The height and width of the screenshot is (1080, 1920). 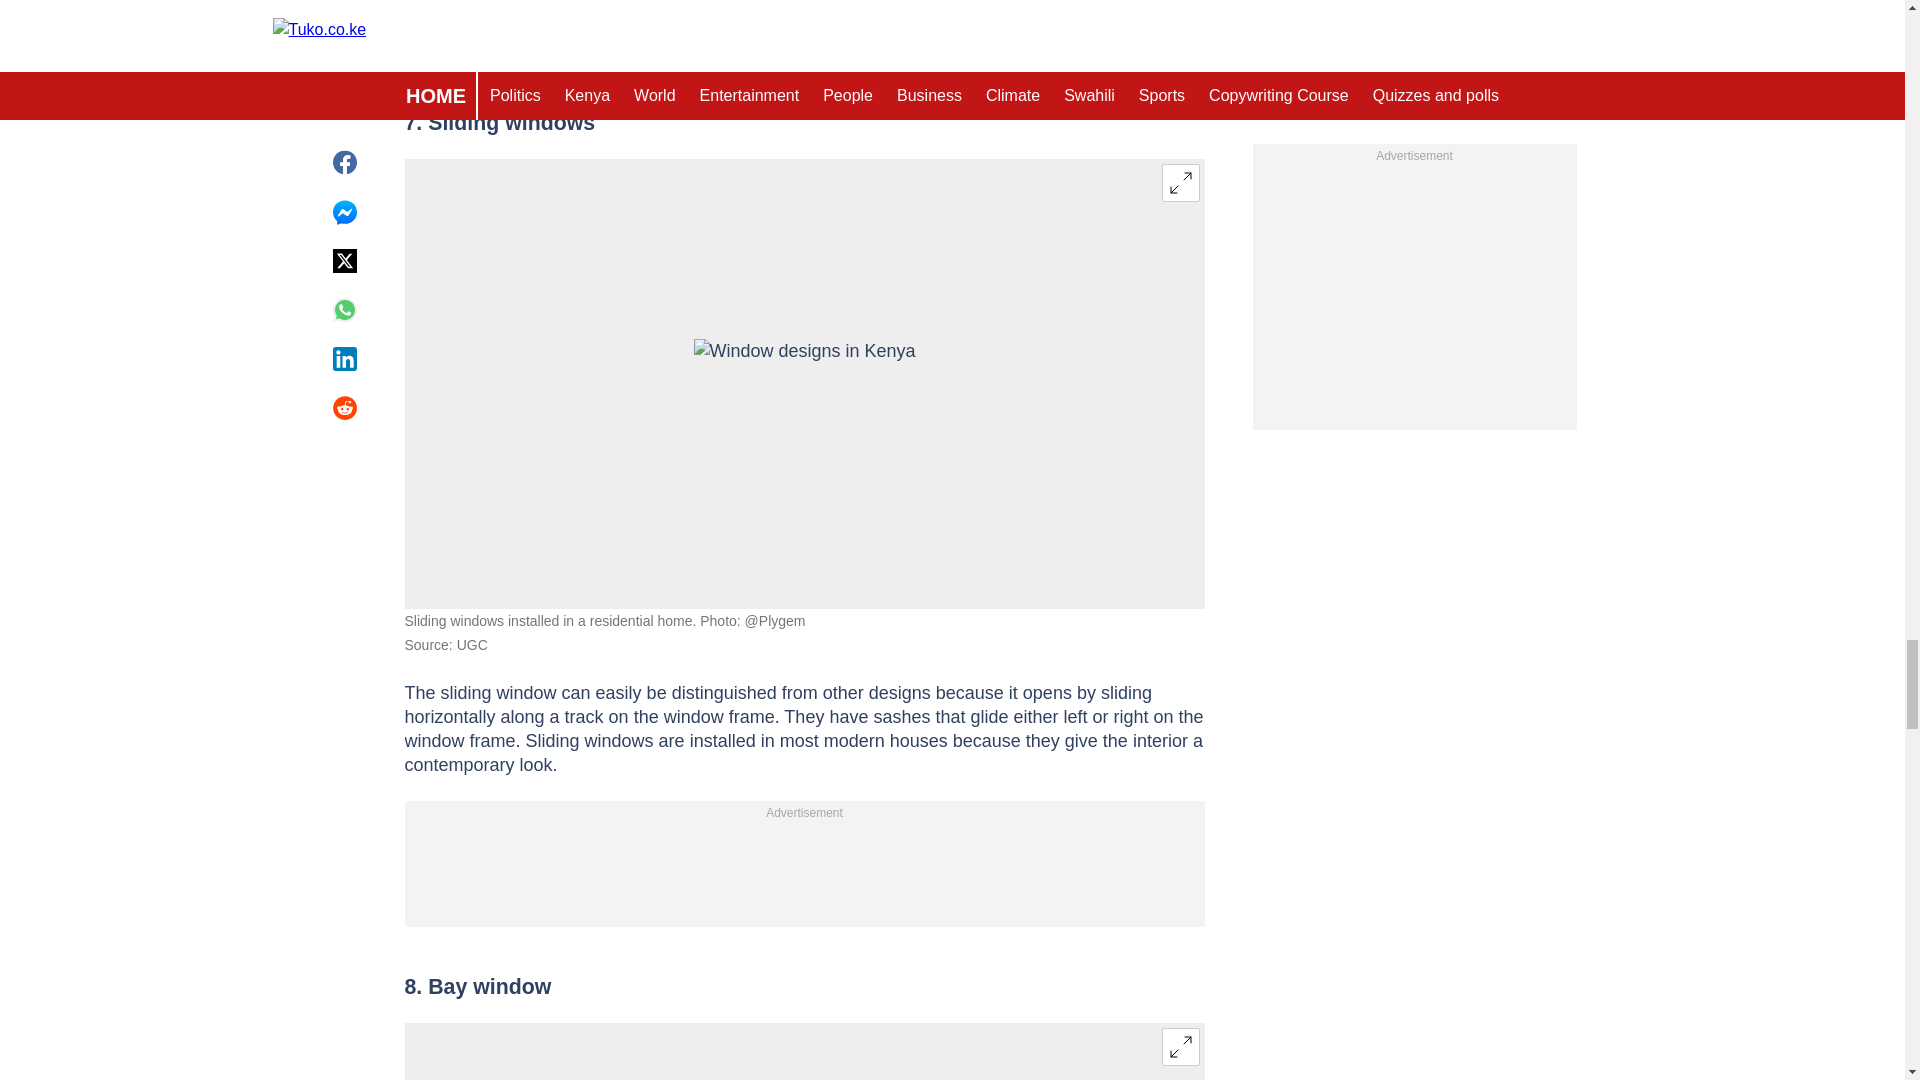 I want to click on Expand image, so click(x=1180, y=182).